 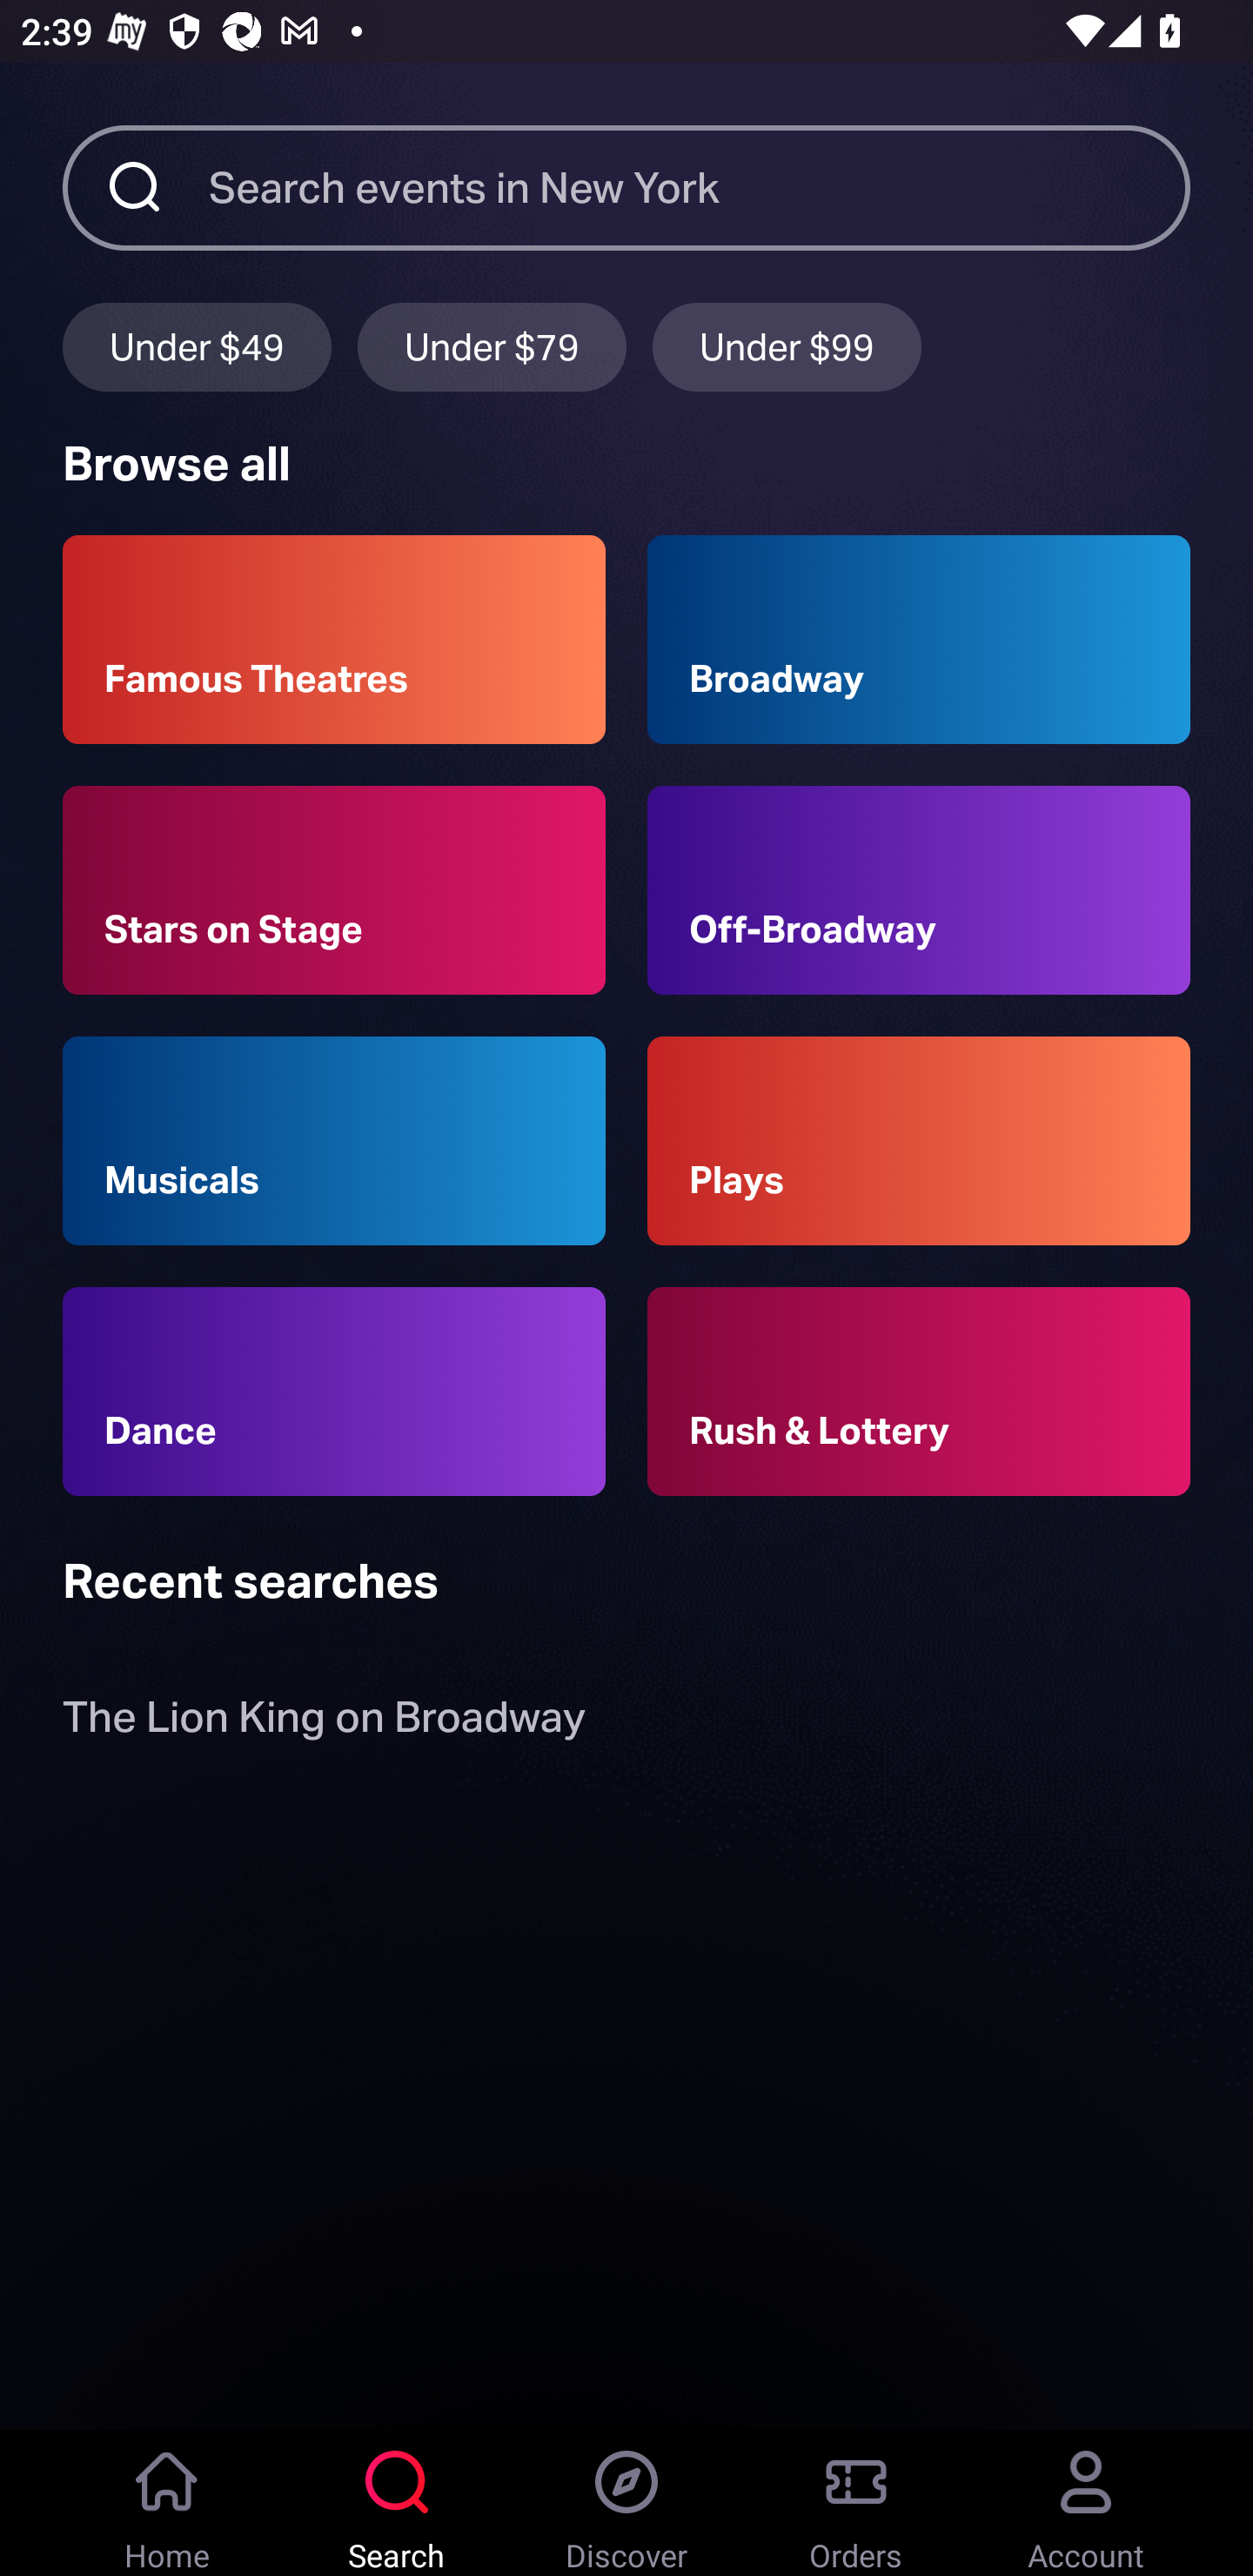 I want to click on Stars on Stage, so click(x=334, y=889).